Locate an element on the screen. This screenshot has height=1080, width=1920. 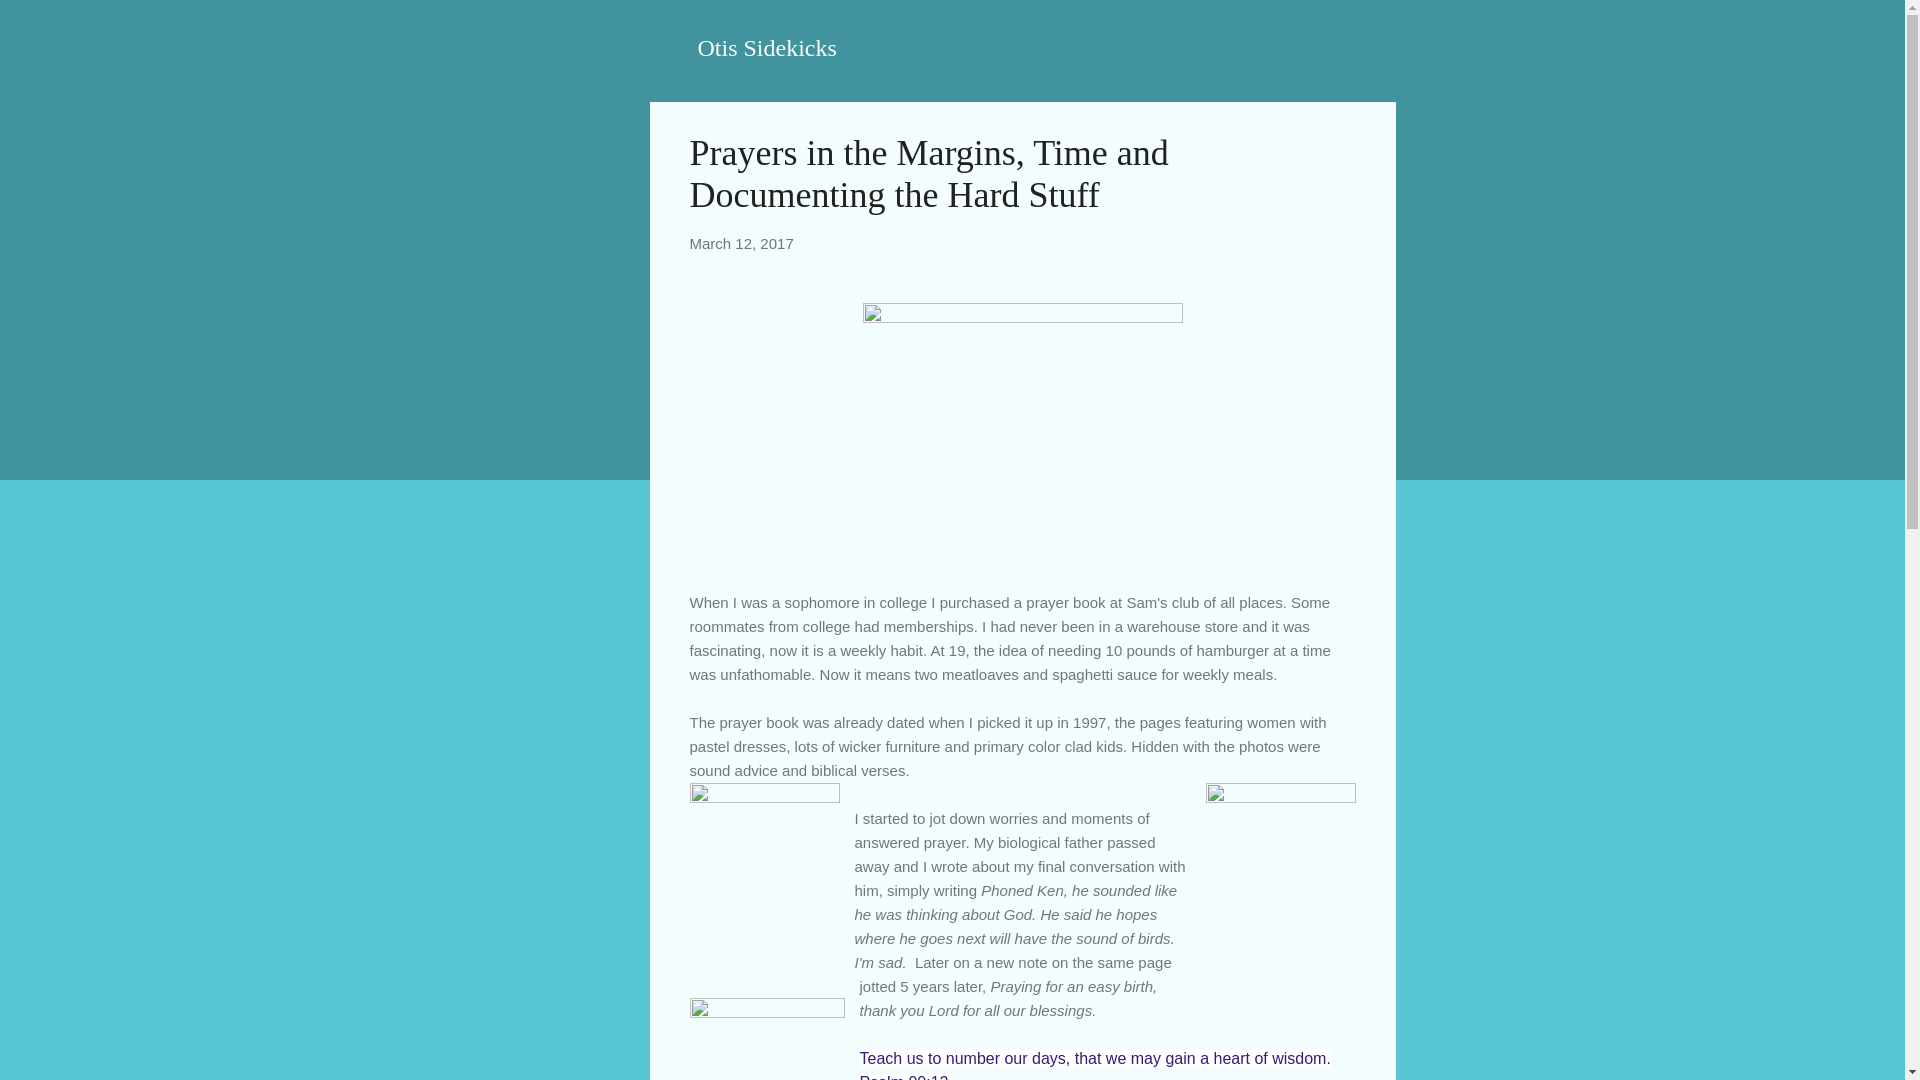
Search is located at coordinates (39, 24).